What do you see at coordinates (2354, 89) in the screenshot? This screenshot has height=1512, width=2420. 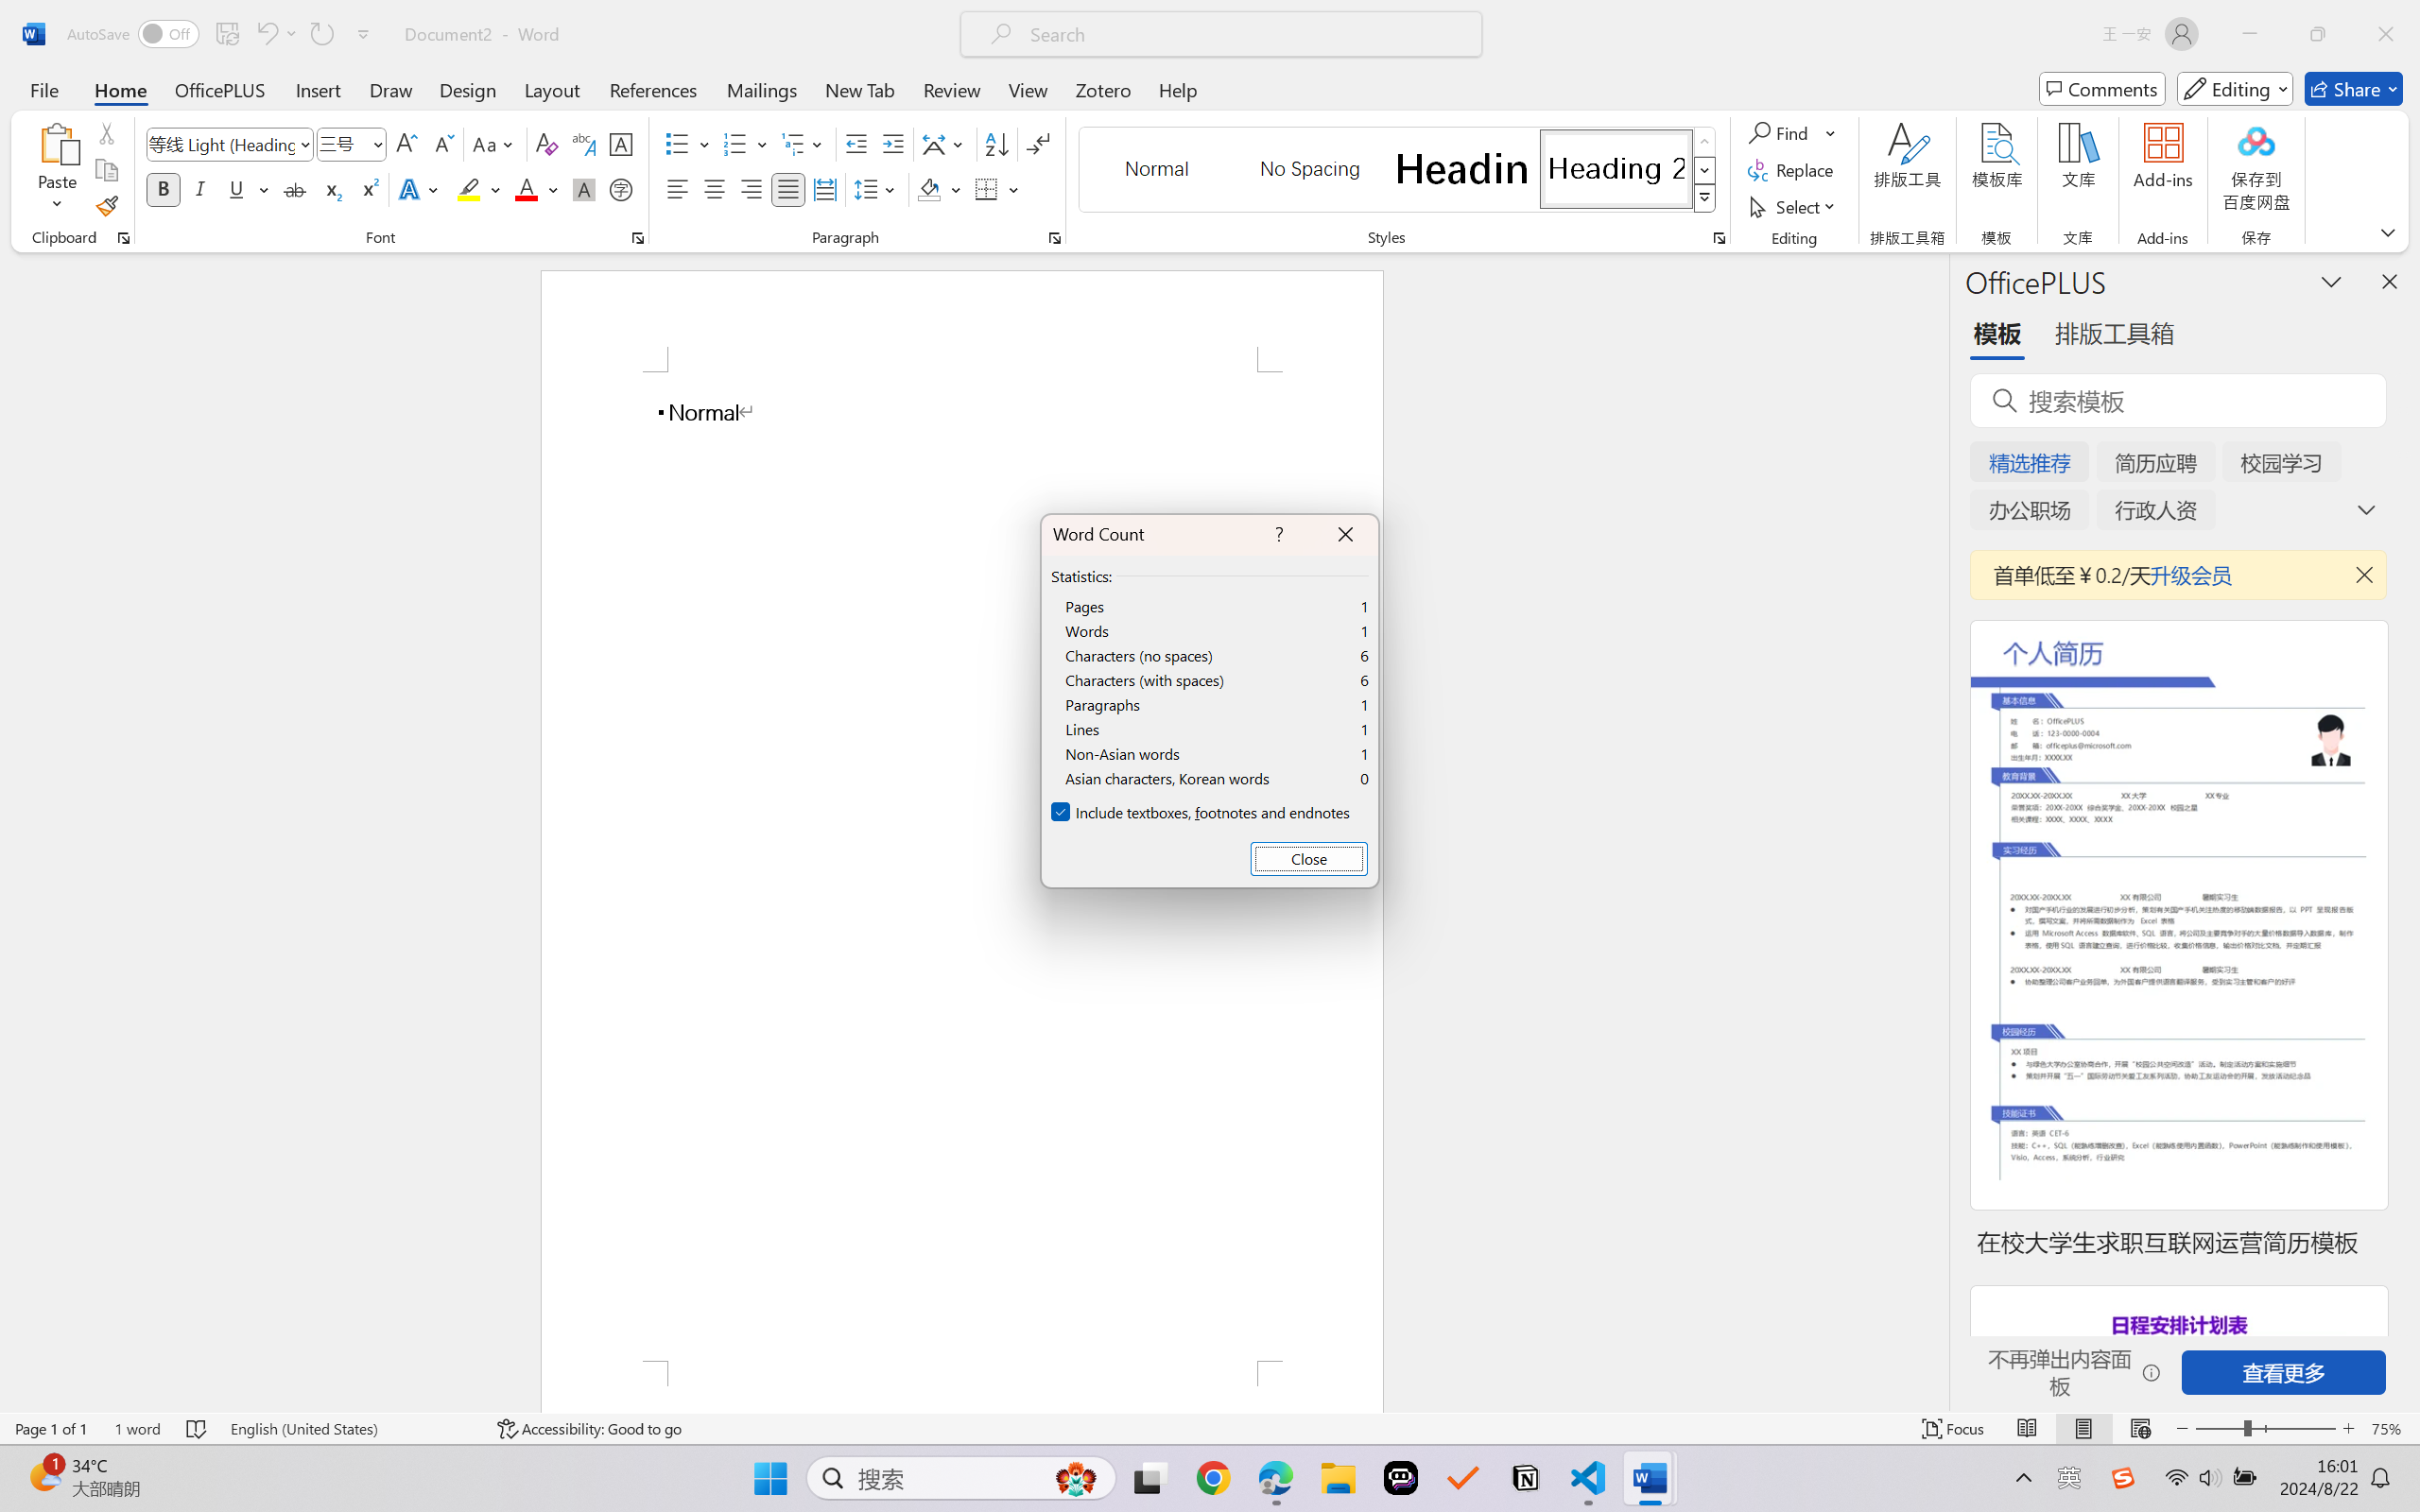 I see `Share` at bounding box center [2354, 89].